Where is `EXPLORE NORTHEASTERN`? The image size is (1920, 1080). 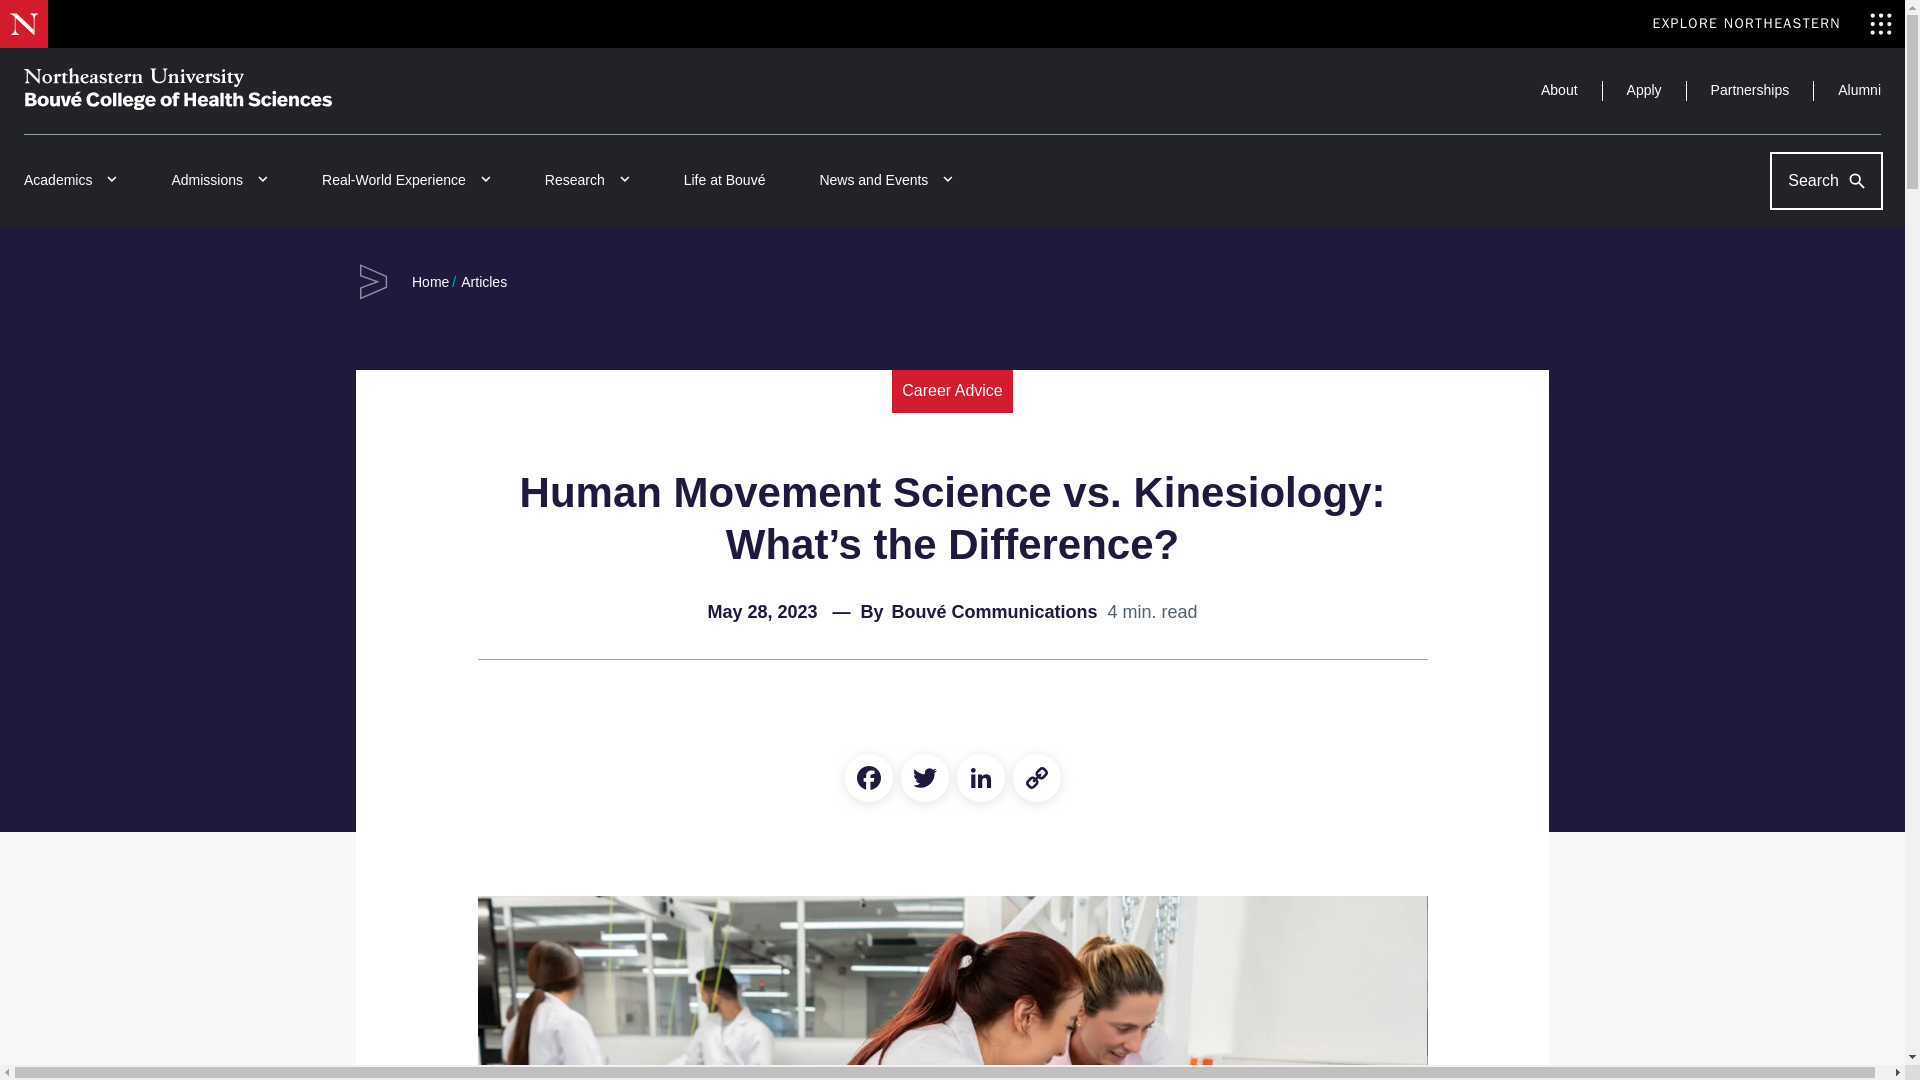 EXPLORE NORTHEASTERN is located at coordinates (1772, 24).